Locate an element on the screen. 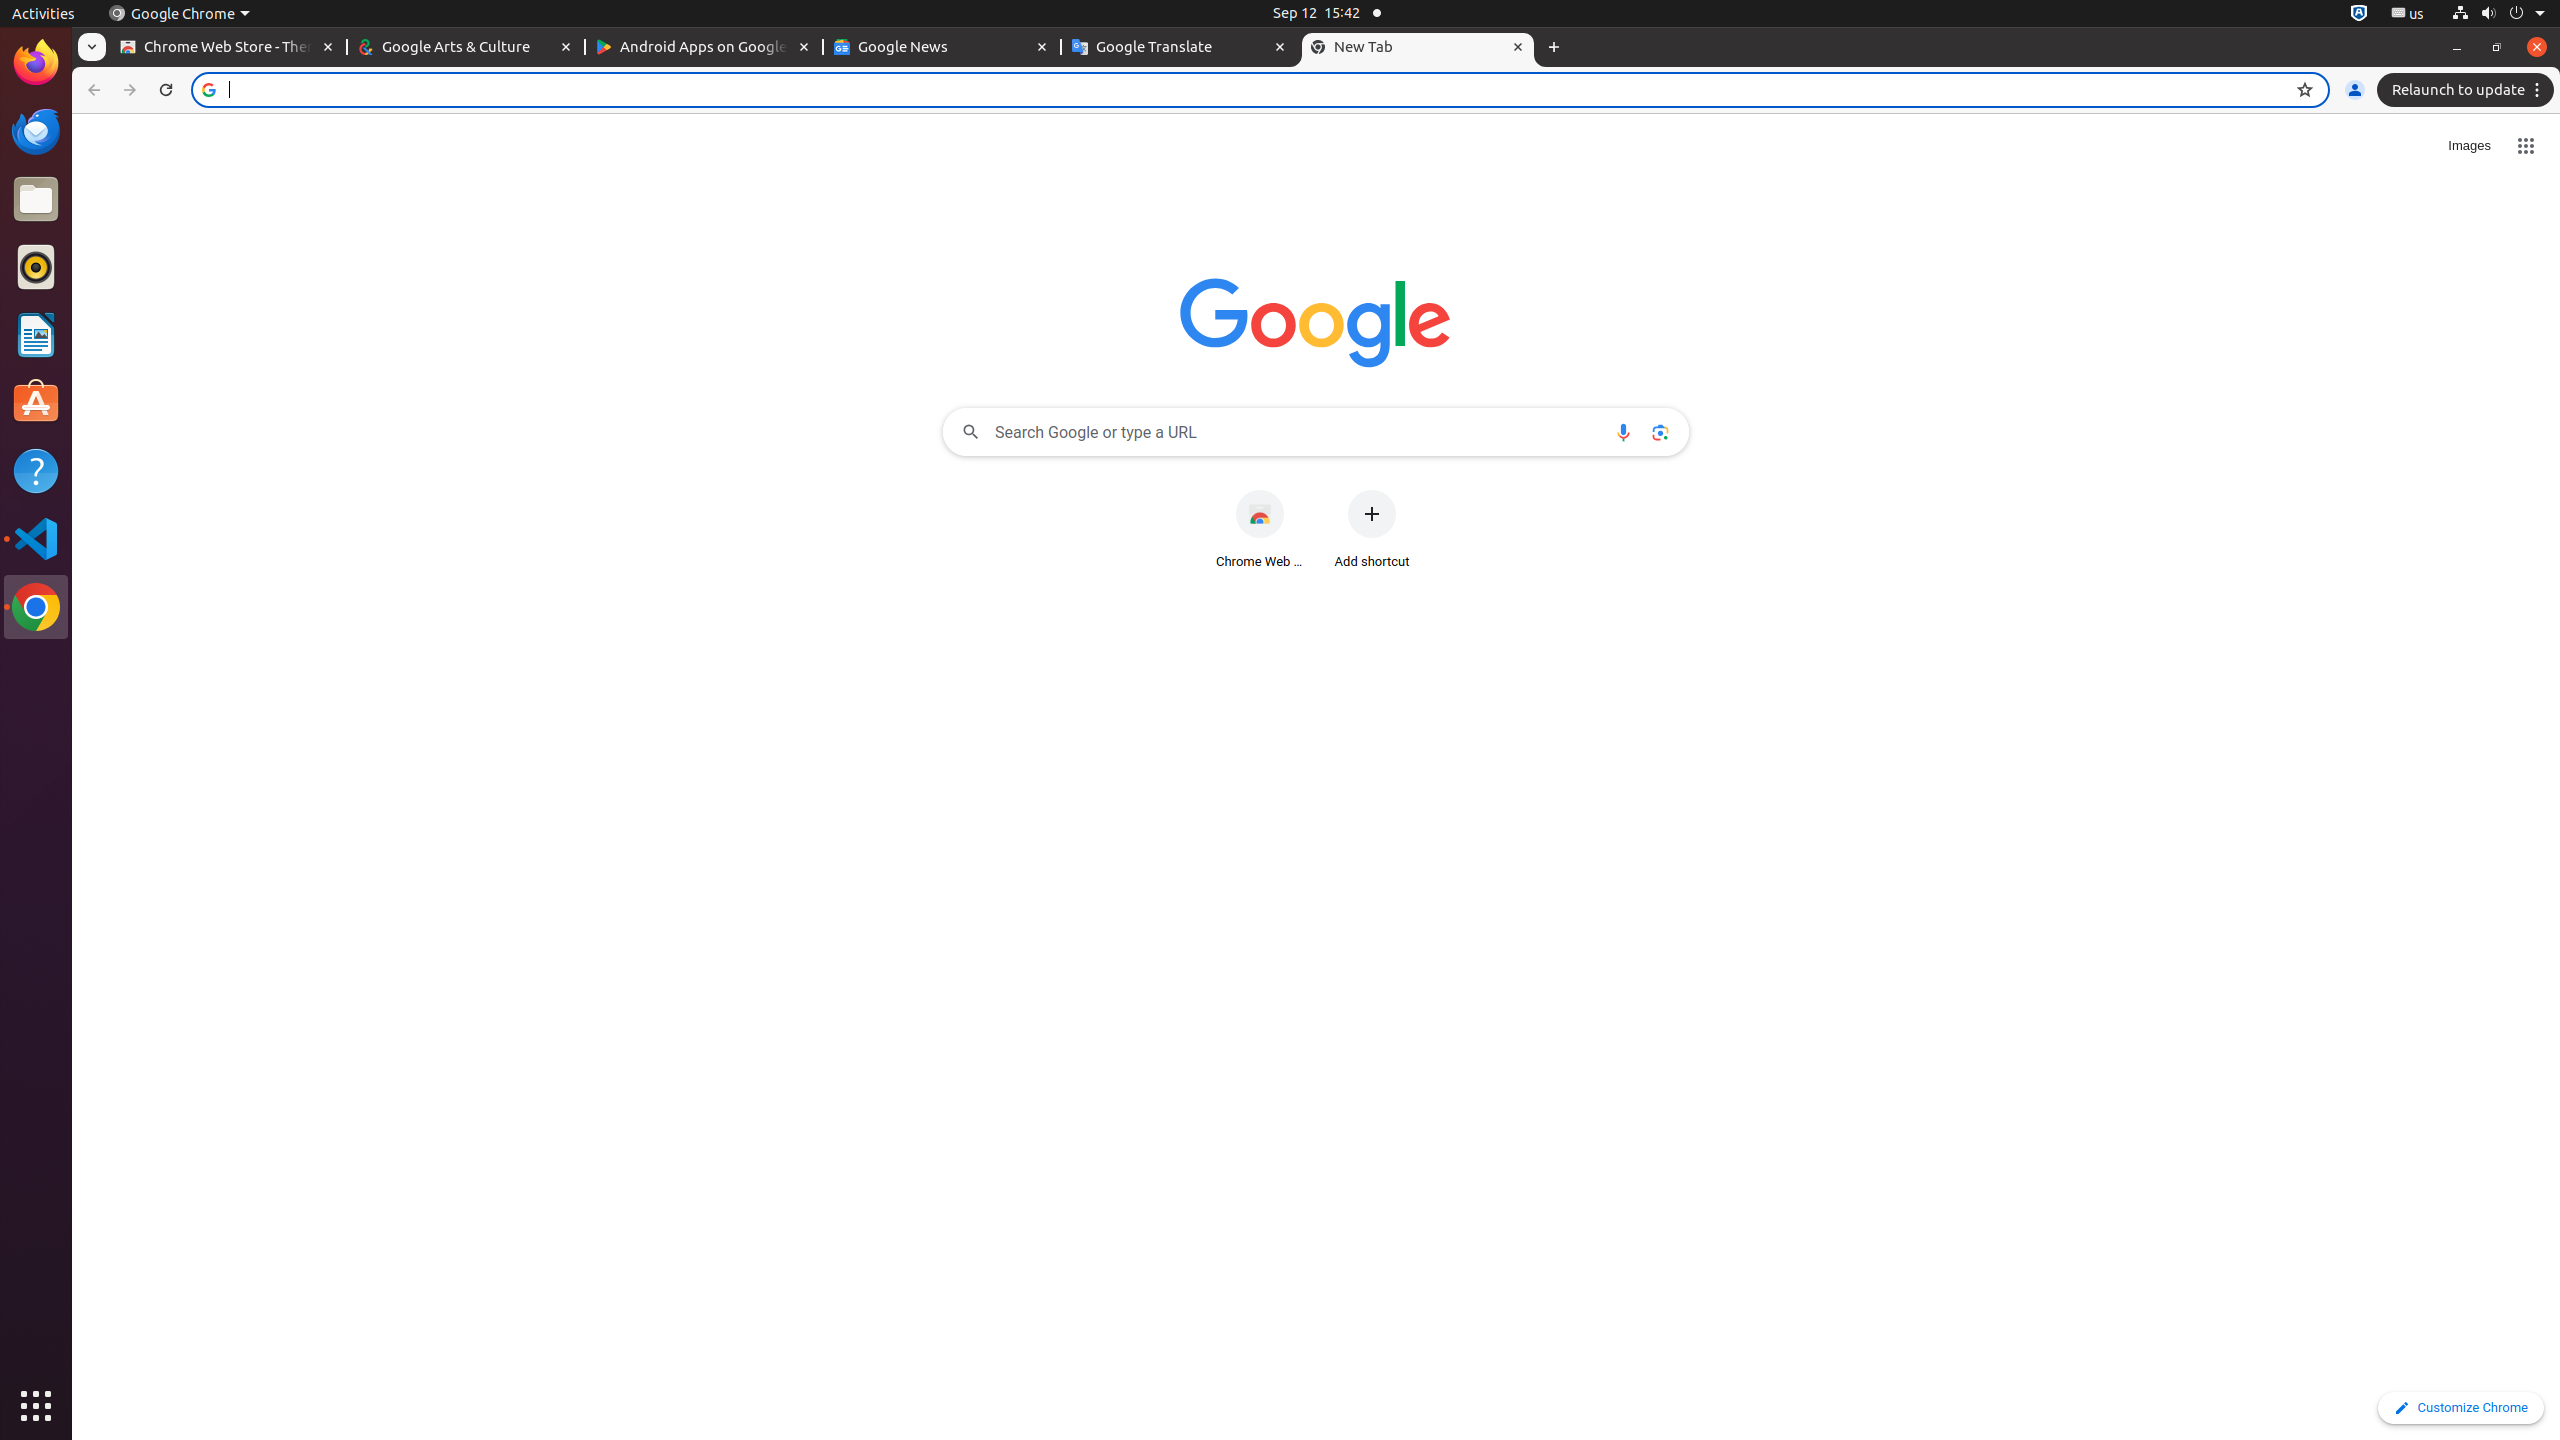 This screenshot has width=2560, height=1440. Search Google or type a URL is located at coordinates (1316, 432).